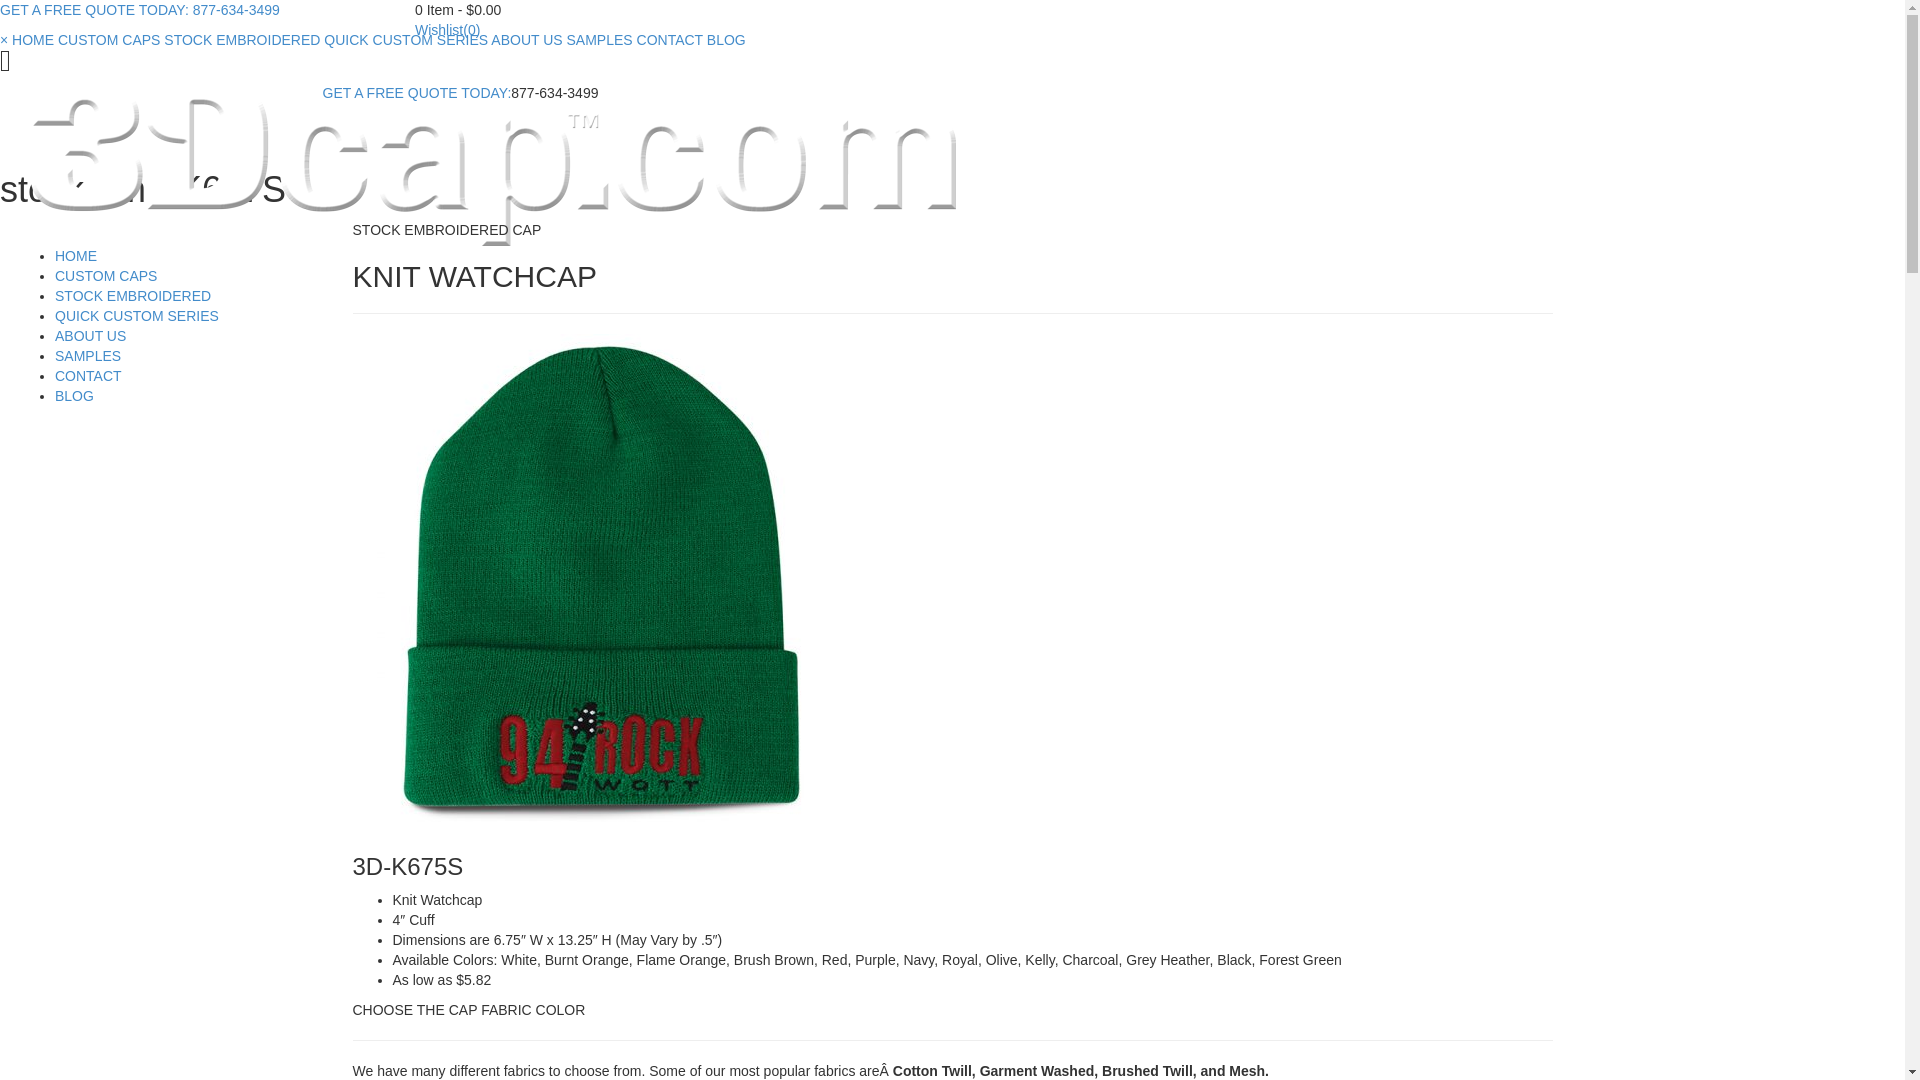  I want to click on Default, so click(493, 164).